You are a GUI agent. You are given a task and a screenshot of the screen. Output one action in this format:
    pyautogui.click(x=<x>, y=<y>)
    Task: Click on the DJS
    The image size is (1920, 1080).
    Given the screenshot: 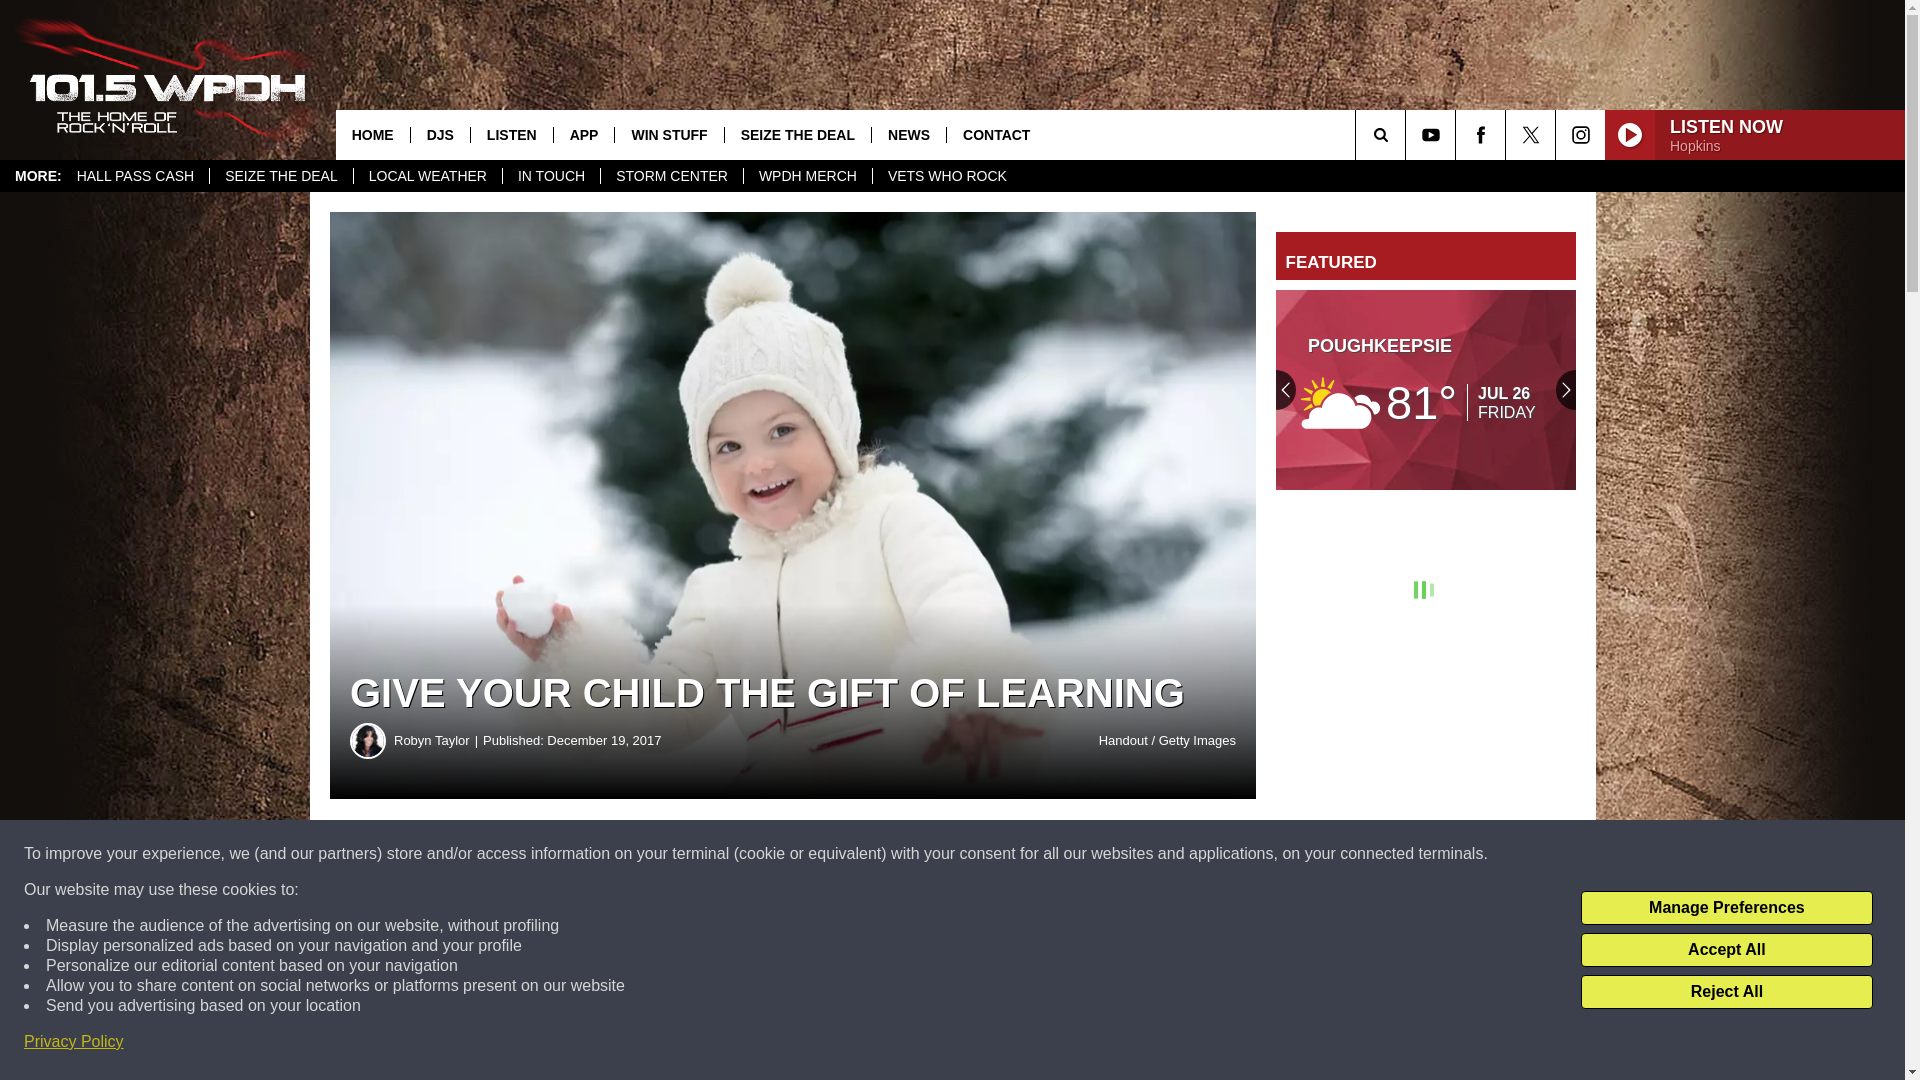 What is the action you would take?
    pyautogui.click(x=440, y=134)
    